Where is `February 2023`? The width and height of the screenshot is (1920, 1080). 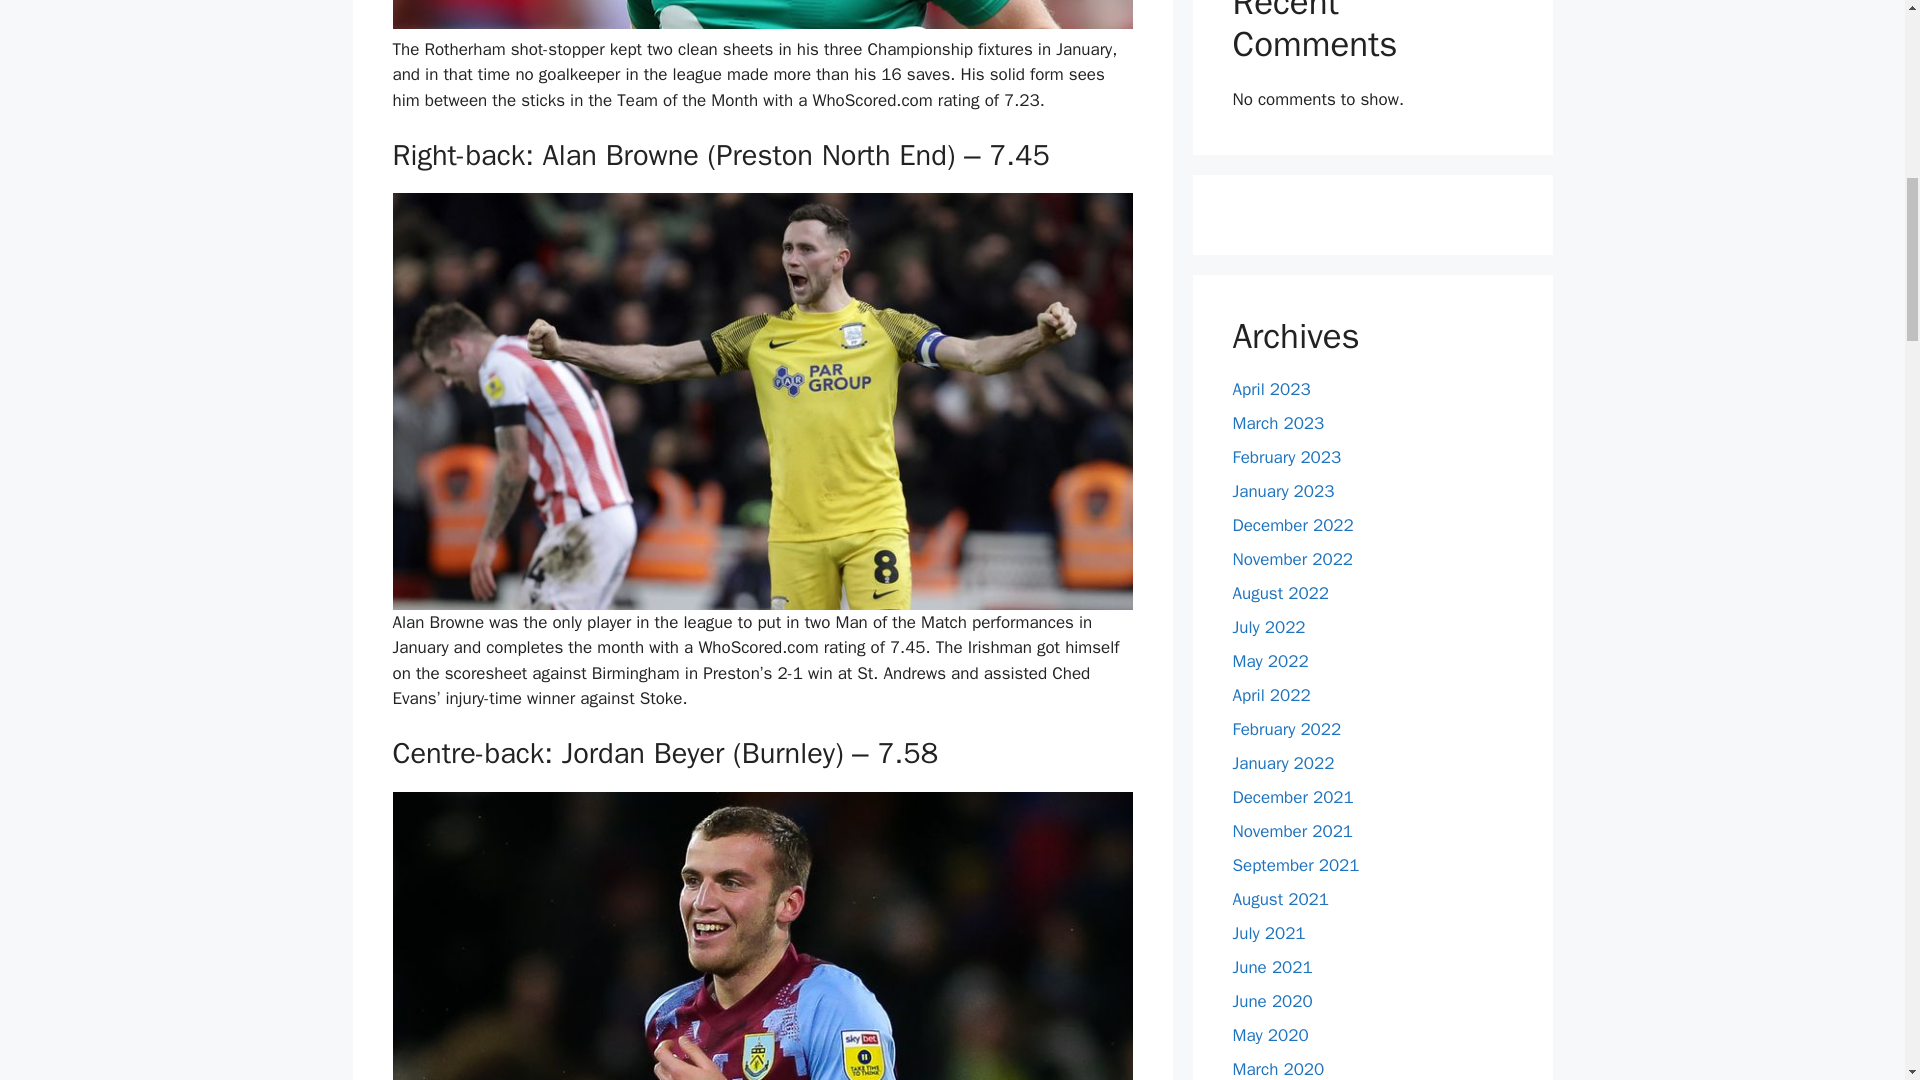 February 2023 is located at coordinates (1286, 457).